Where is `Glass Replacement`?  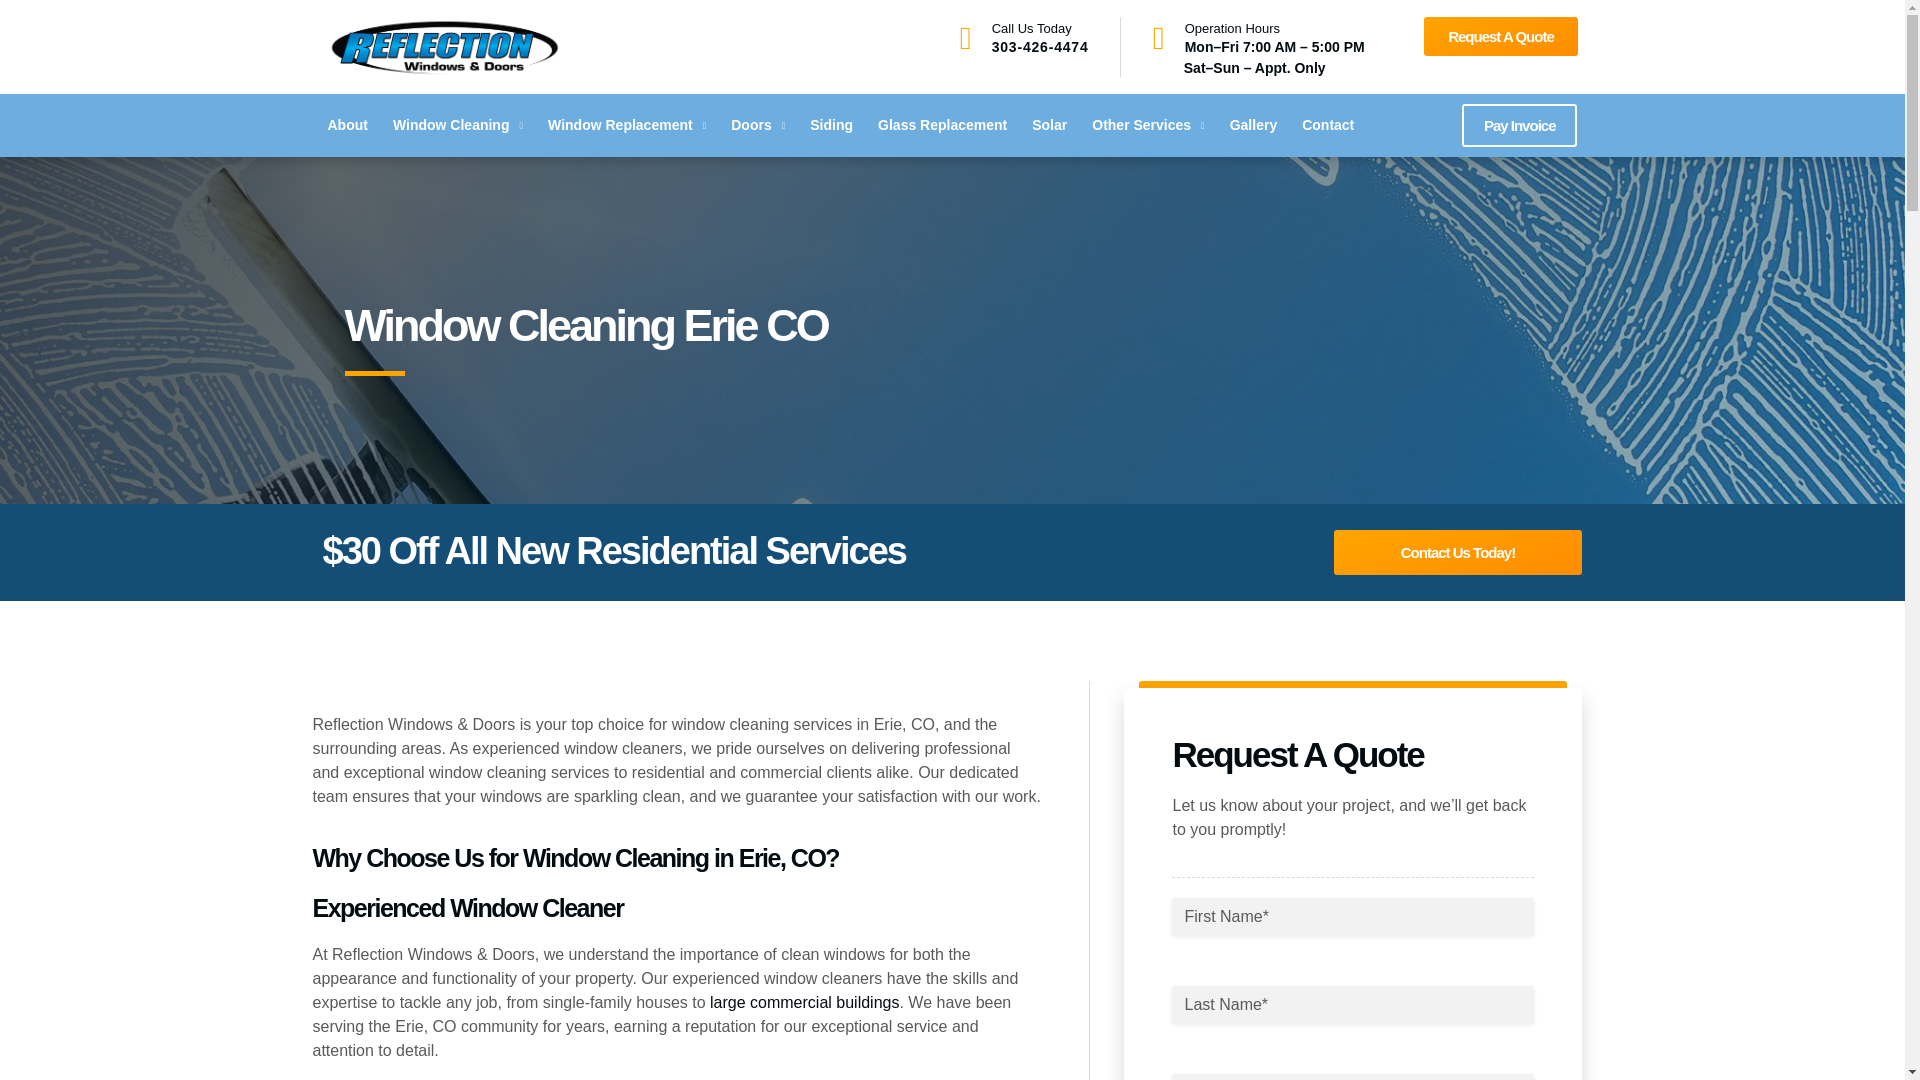 Glass Replacement is located at coordinates (942, 126).